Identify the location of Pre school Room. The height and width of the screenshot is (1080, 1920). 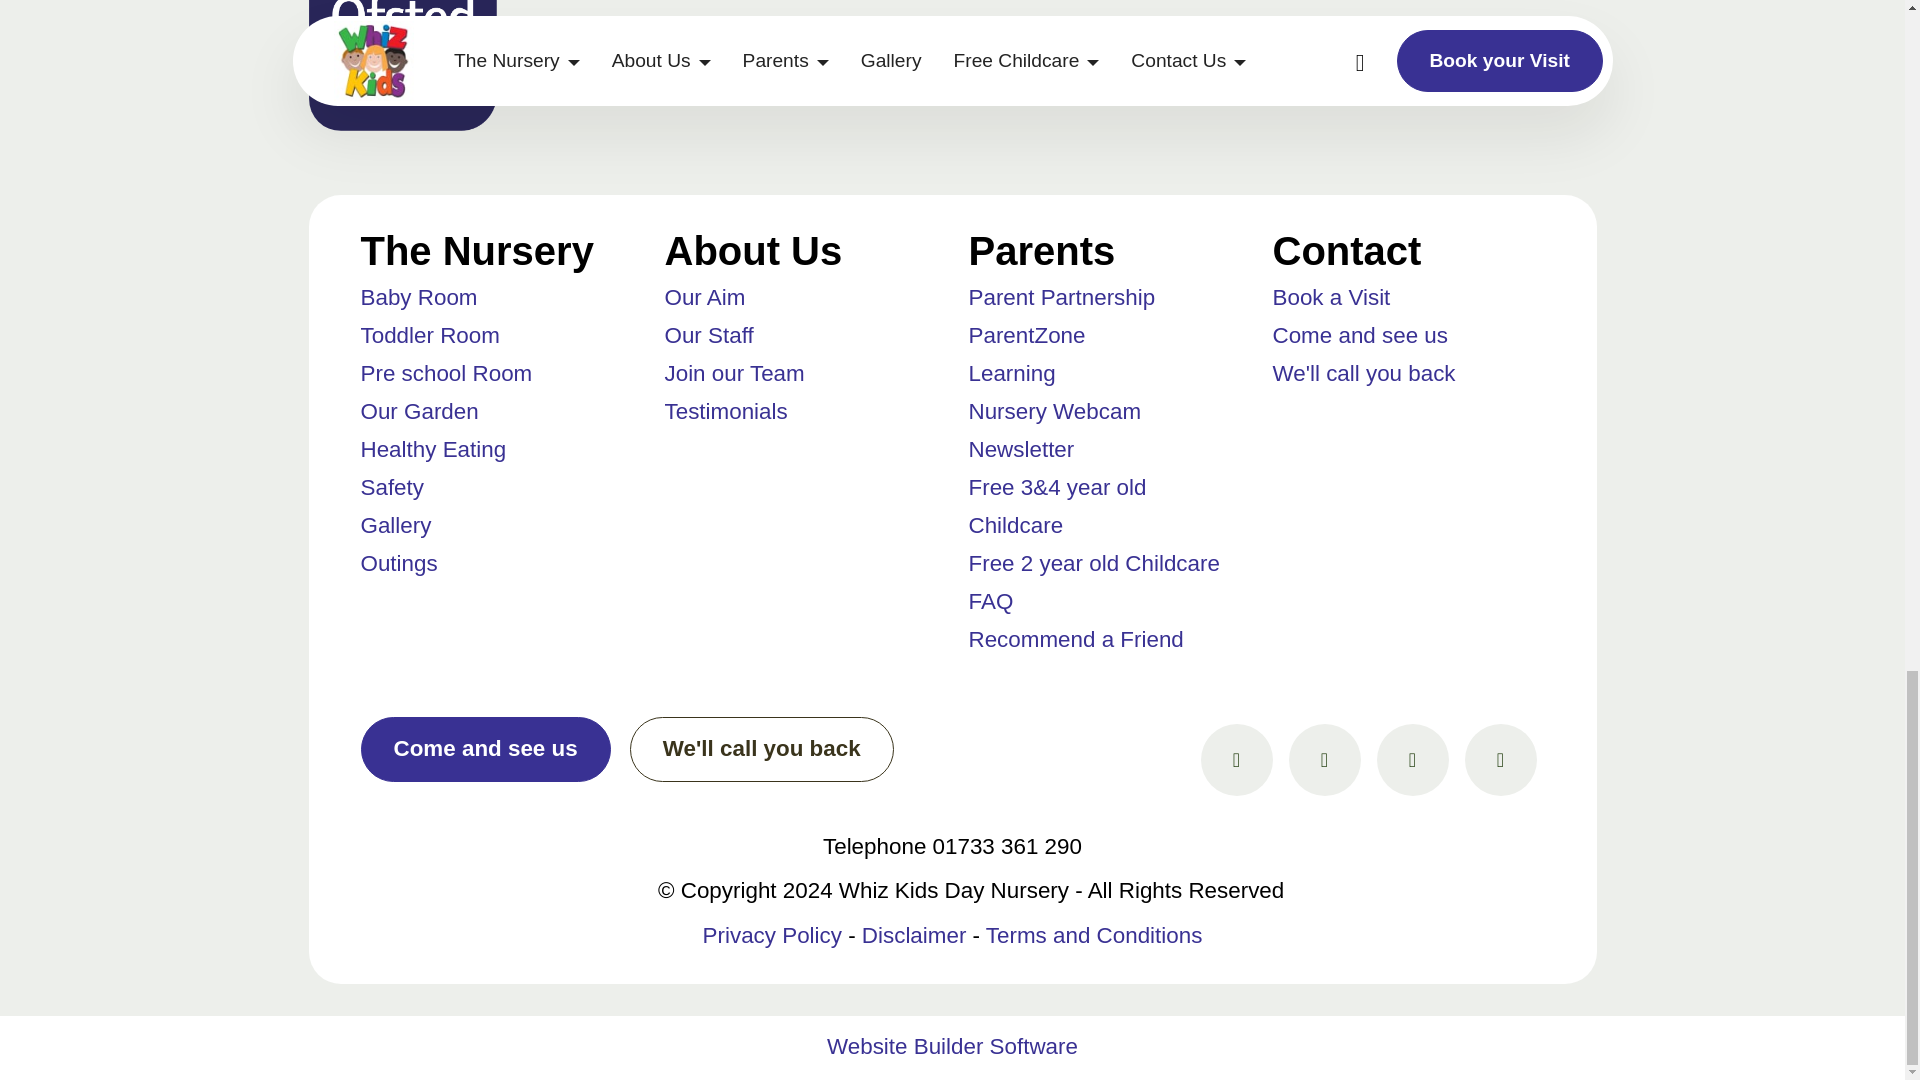
(446, 372).